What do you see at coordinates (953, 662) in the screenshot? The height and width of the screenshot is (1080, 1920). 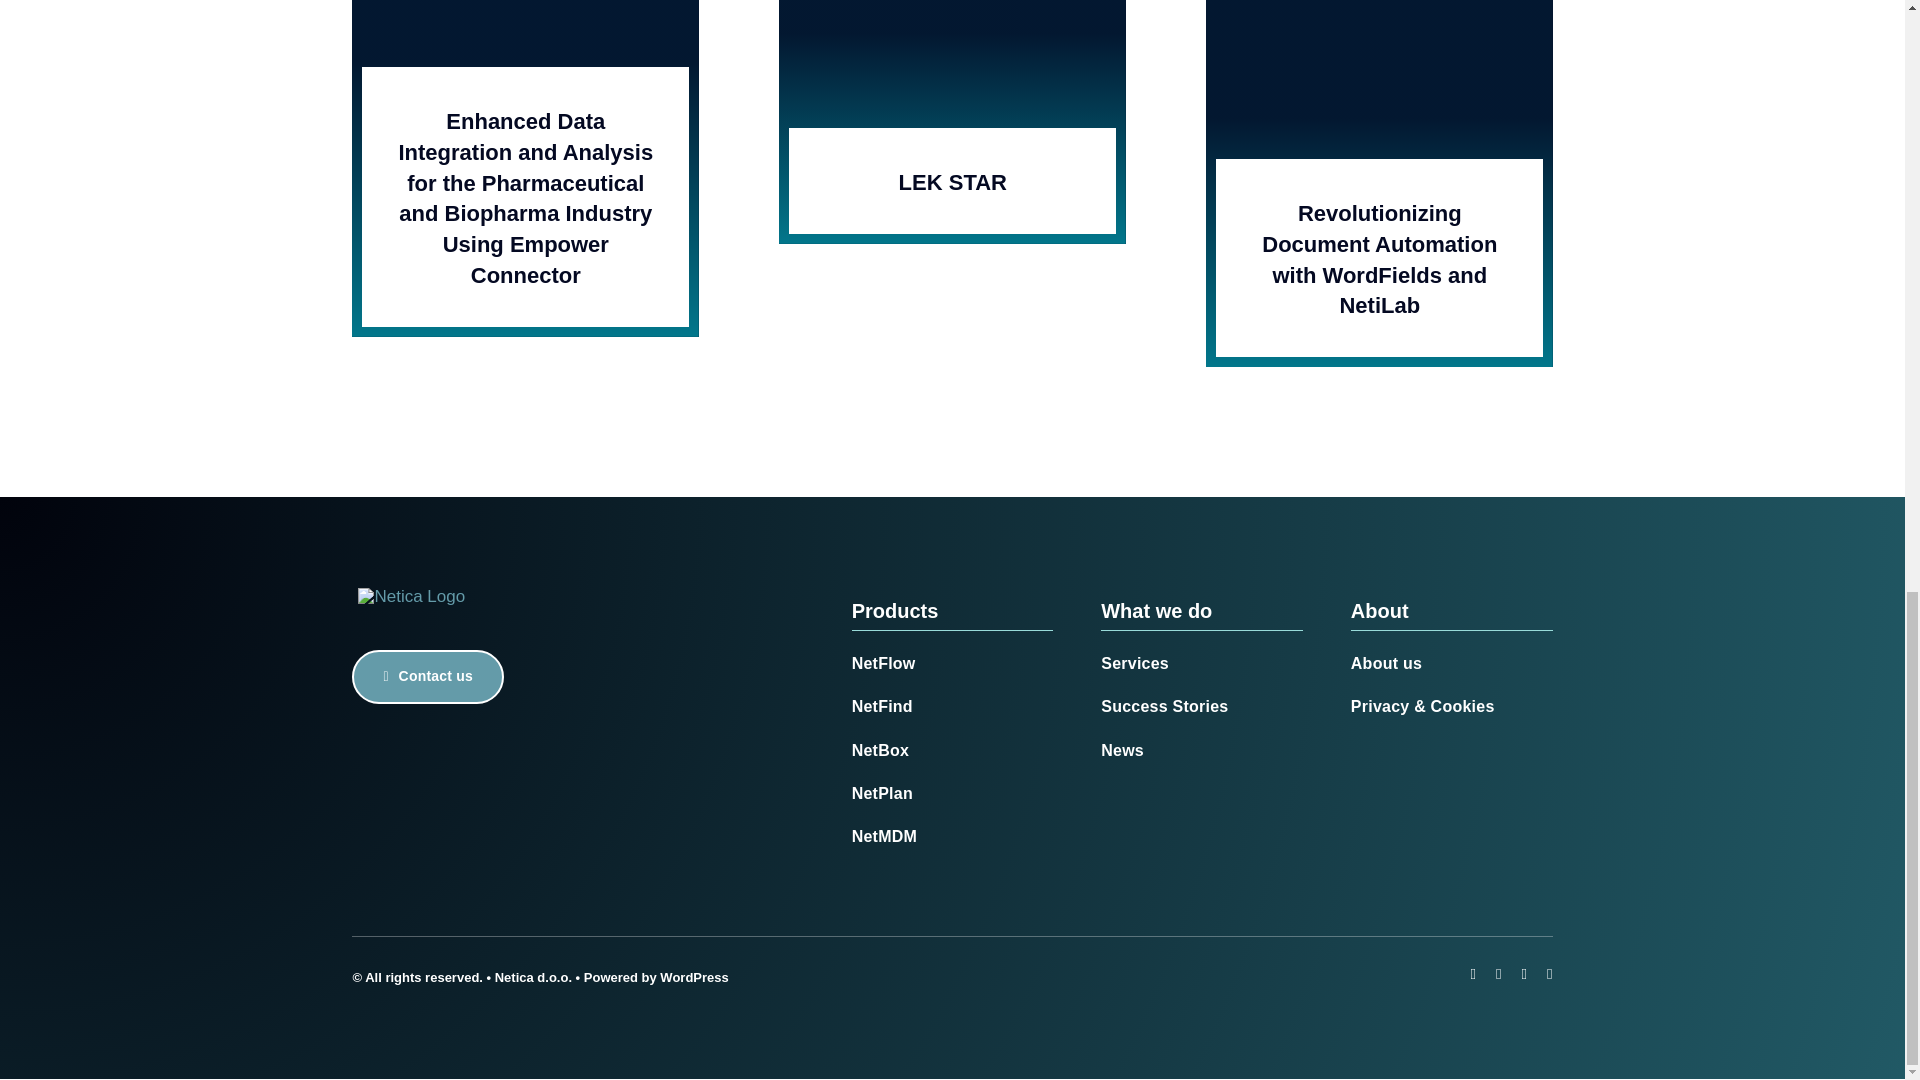 I see `NetFlow` at bounding box center [953, 662].